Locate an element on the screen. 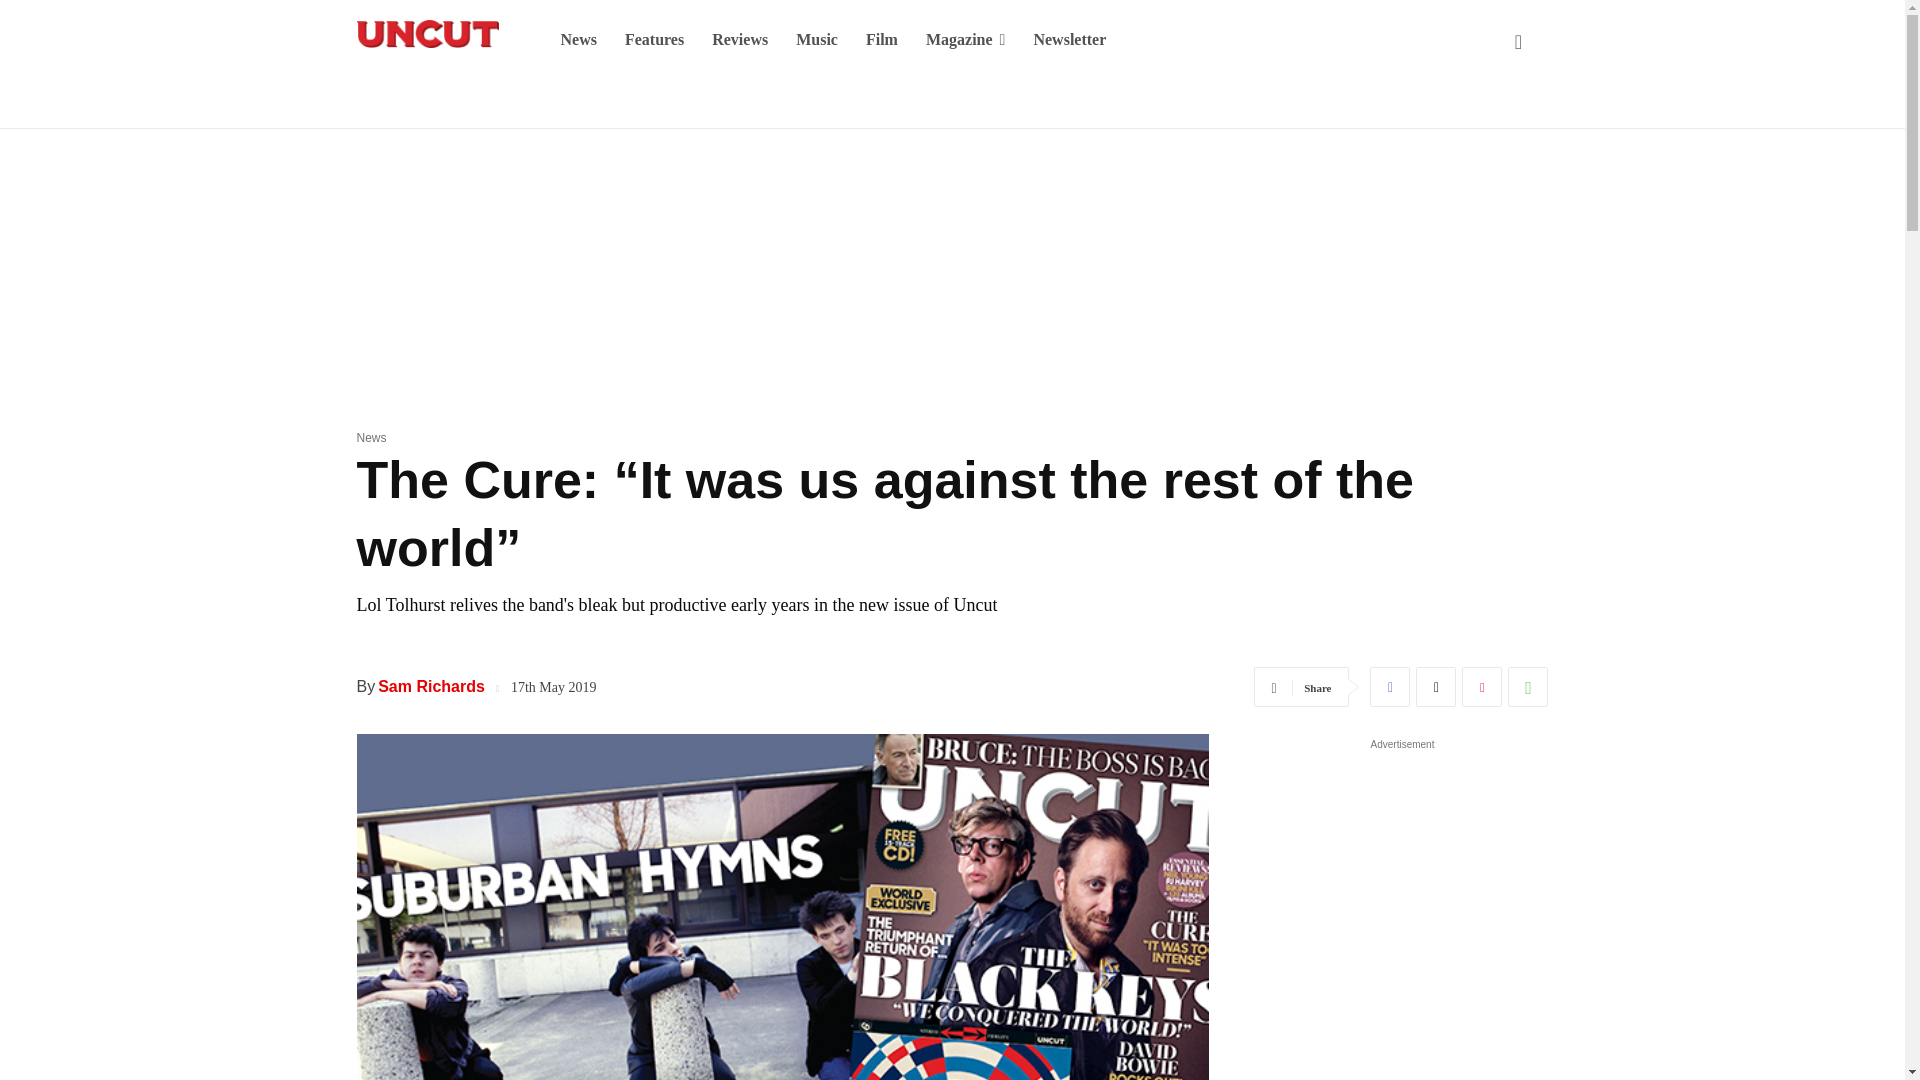  Twitter is located at coordinates (1436, 687).